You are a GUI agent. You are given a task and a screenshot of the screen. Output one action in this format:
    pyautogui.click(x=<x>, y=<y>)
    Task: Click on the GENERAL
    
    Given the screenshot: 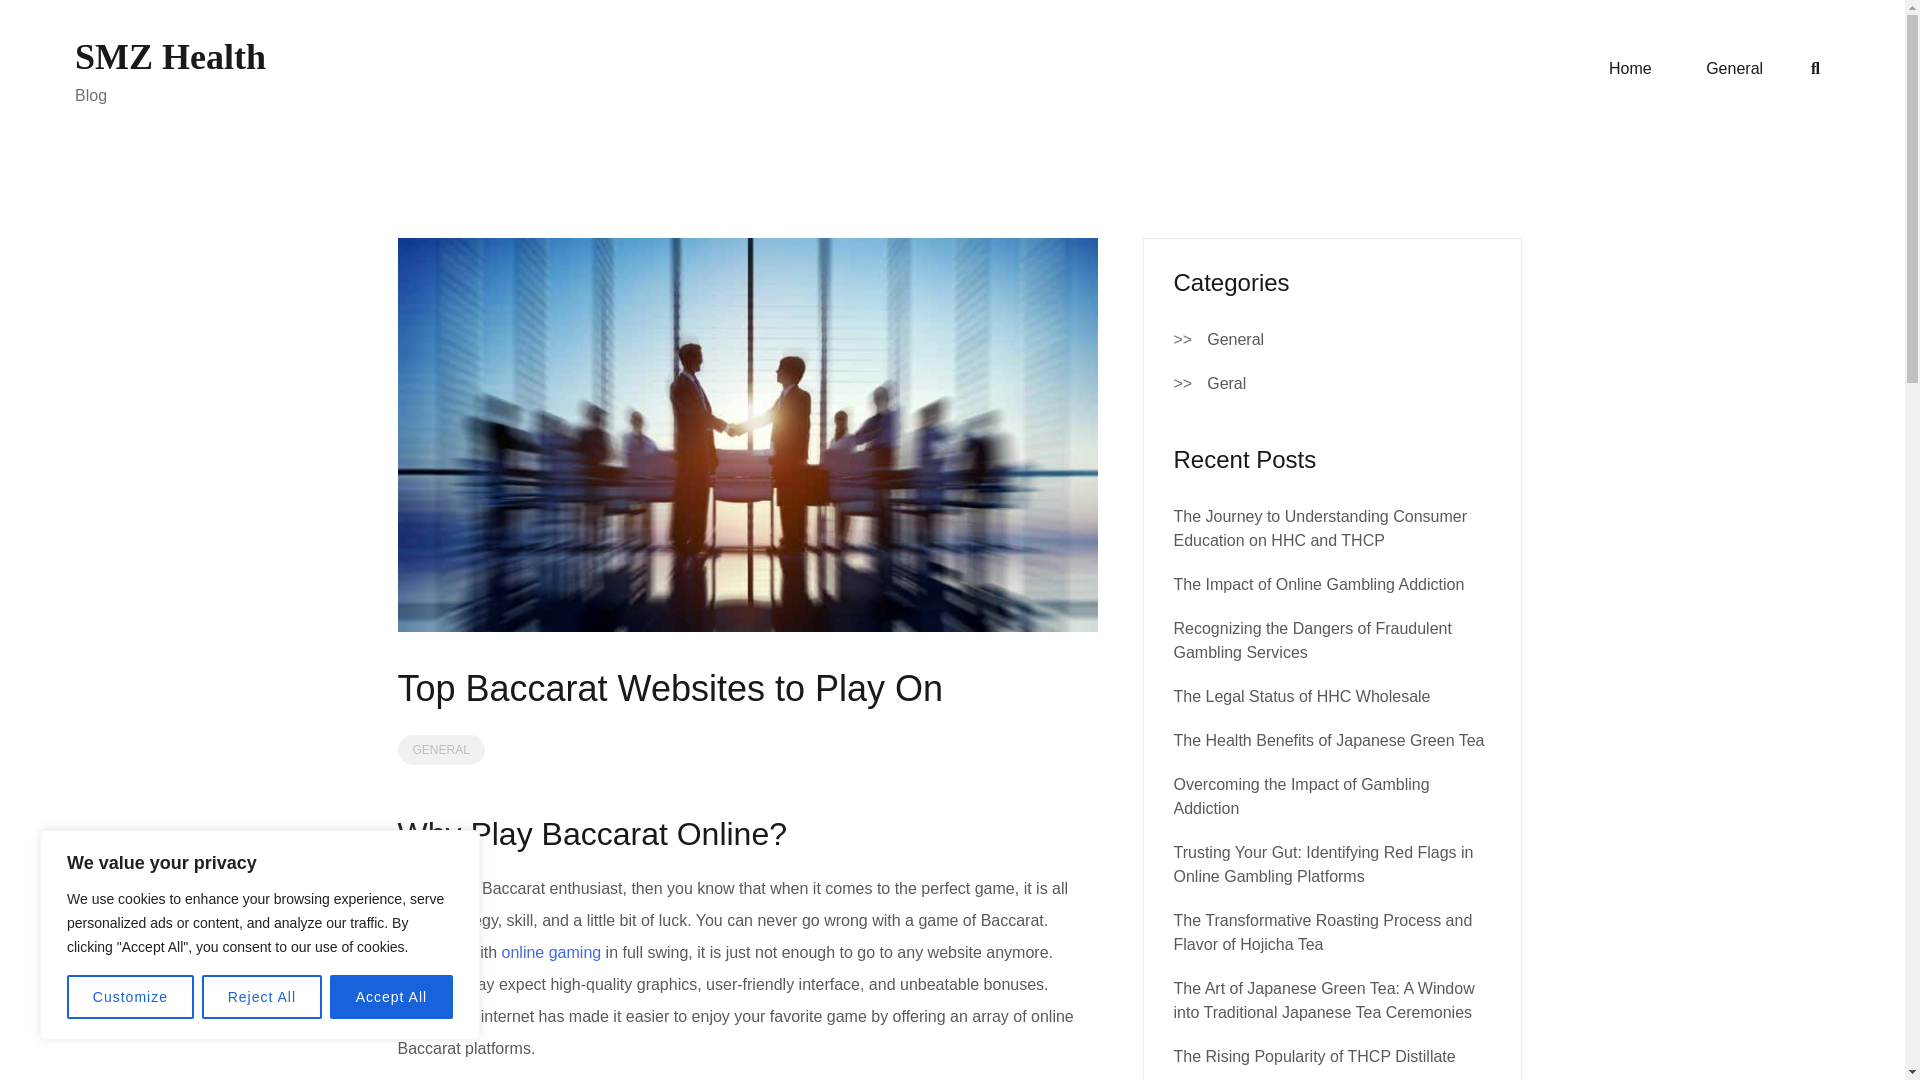 What is the action you would take?
    pyautogui.click(x=441, y=750)
    